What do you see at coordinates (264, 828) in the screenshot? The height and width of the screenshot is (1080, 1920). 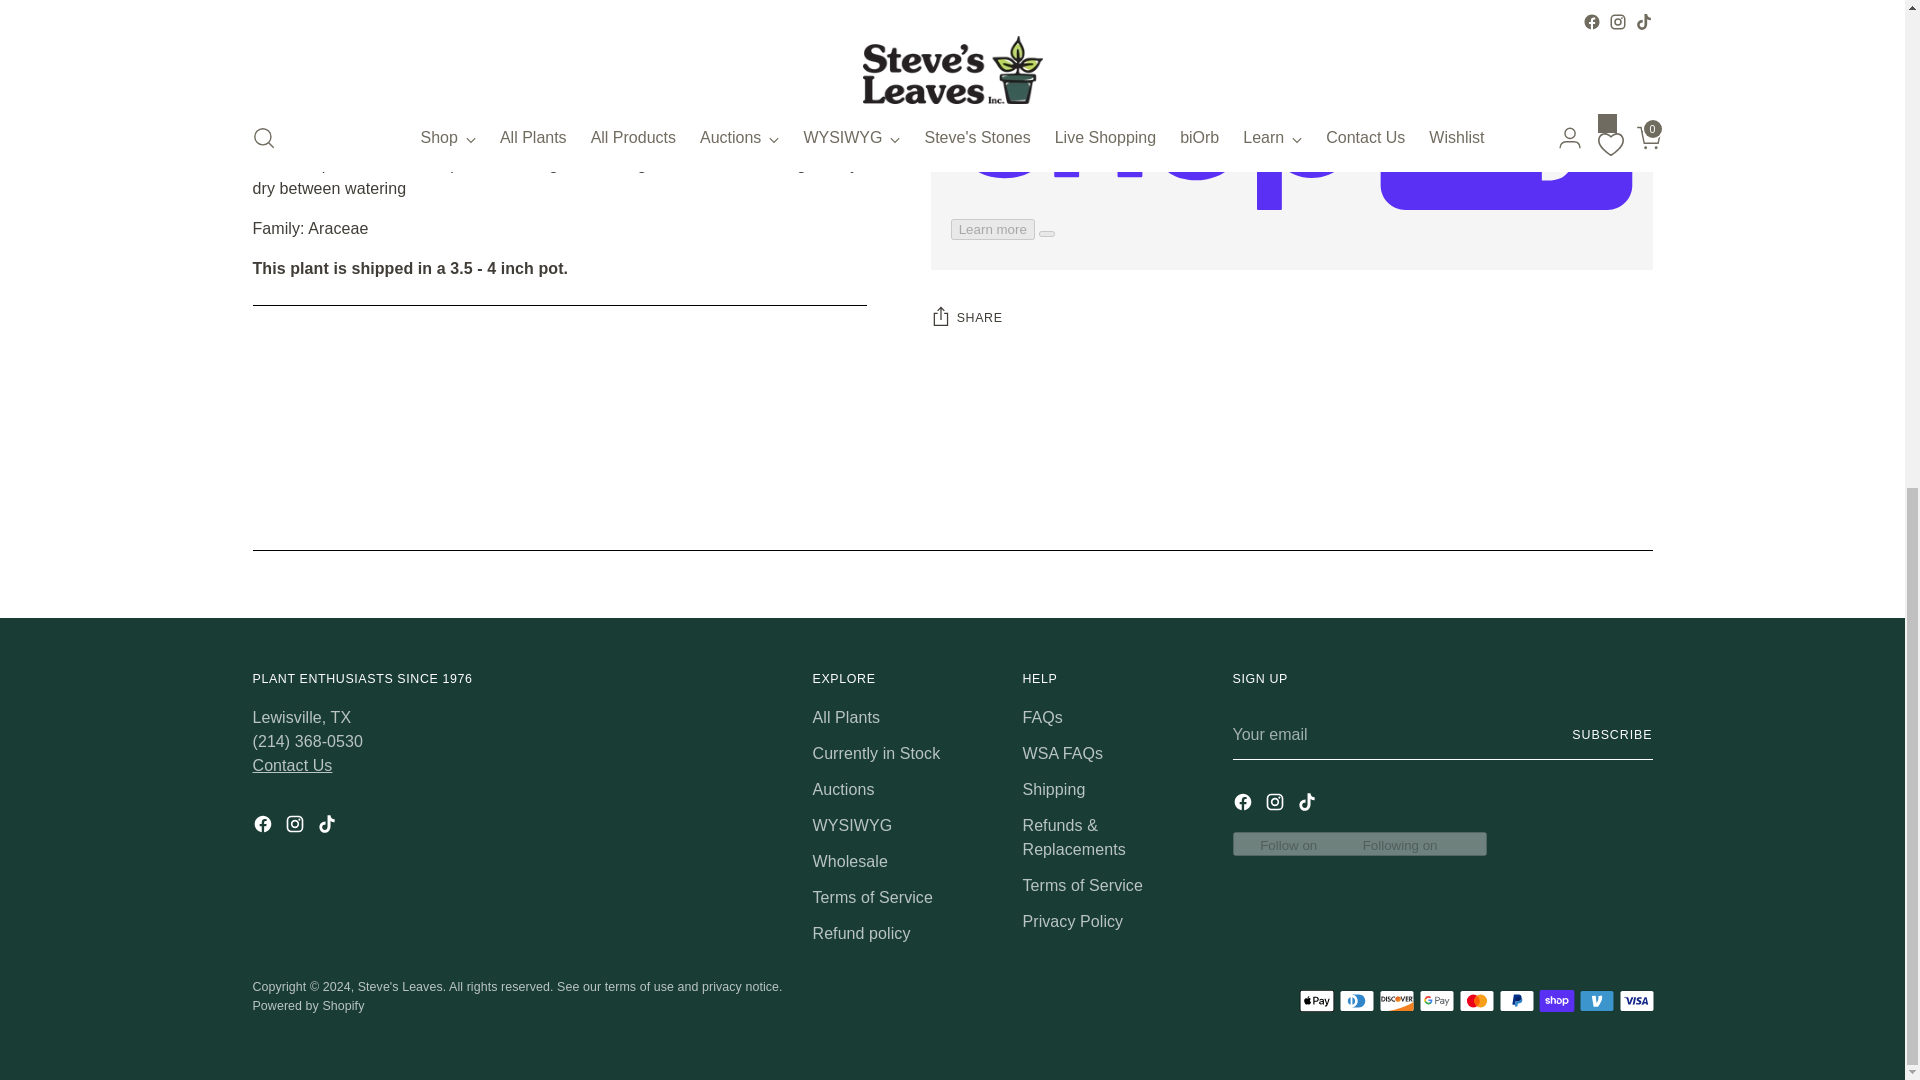 I see `Steve's Leaves on Facebook` at bounding box center [264, 828].